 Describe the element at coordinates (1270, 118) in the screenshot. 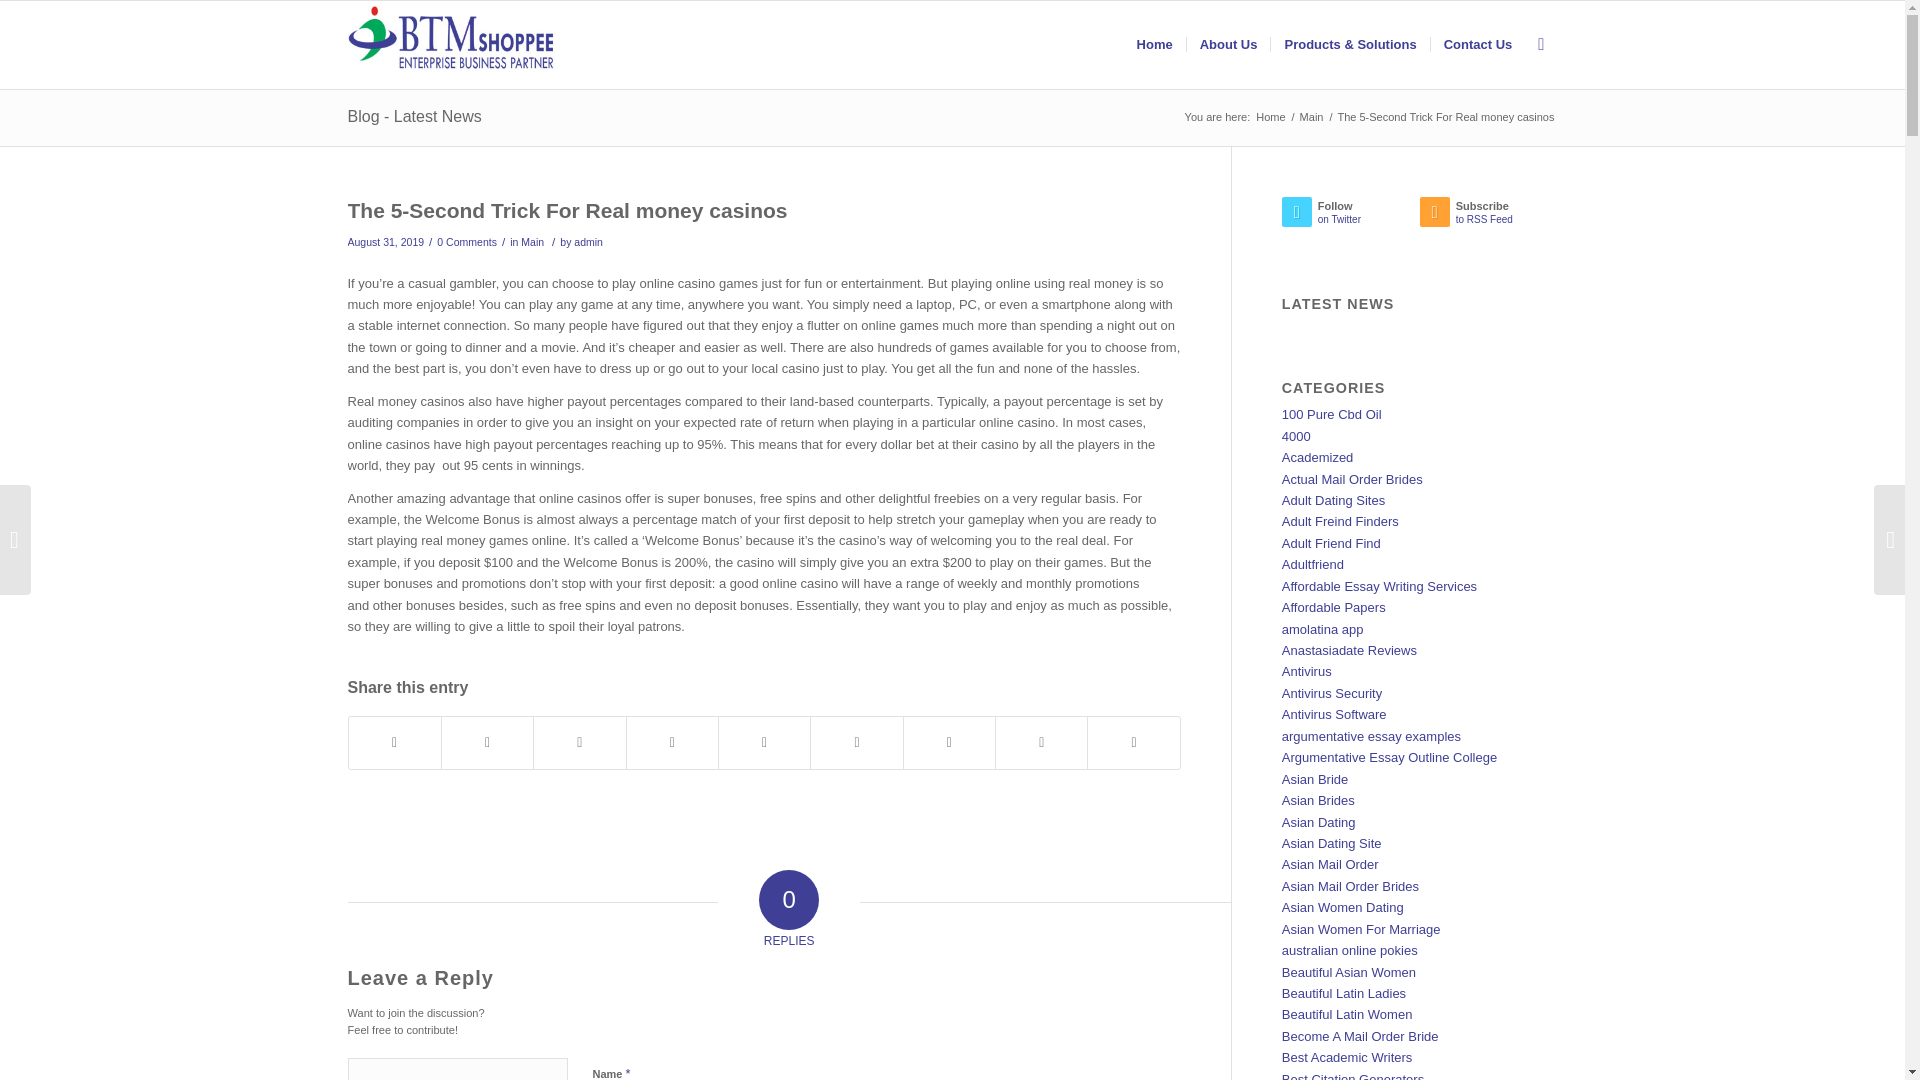

I see `Contact Us` at that location.